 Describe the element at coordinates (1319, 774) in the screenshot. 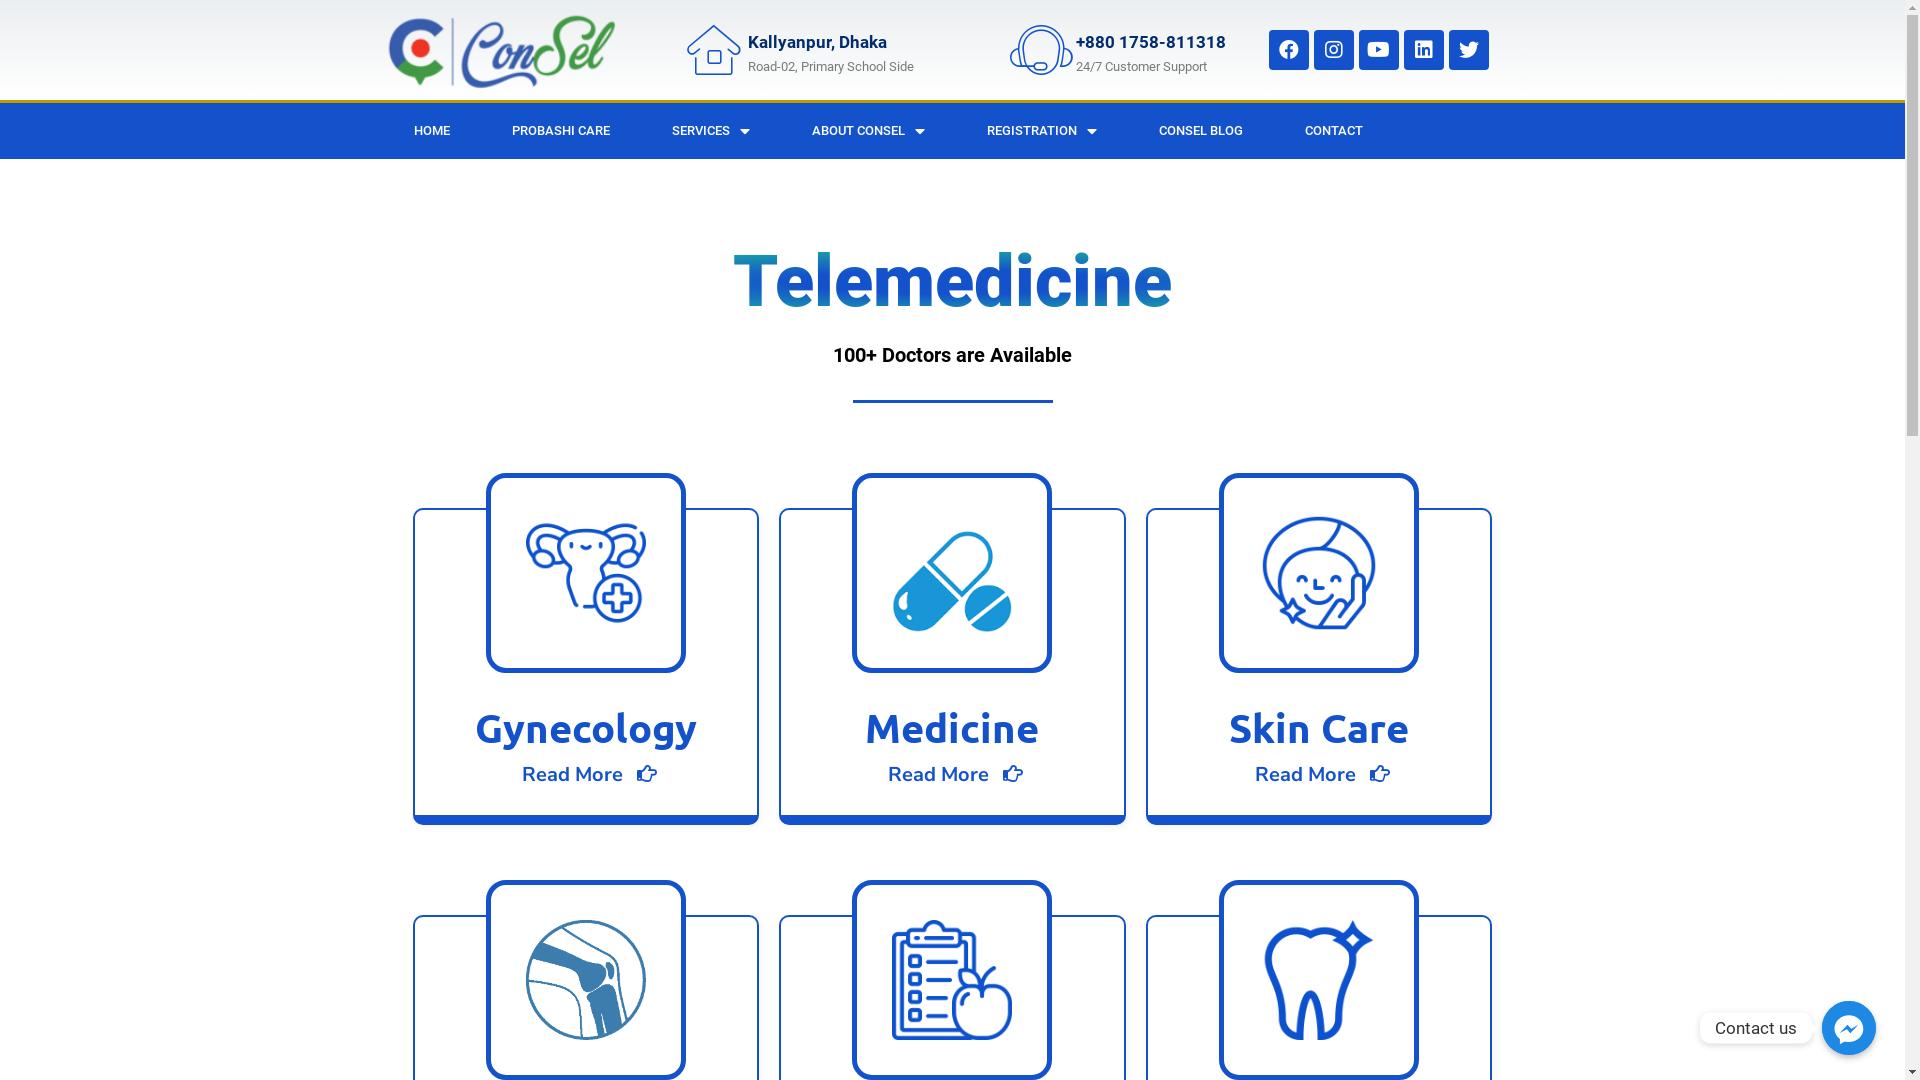

I see `Read More` at that location.